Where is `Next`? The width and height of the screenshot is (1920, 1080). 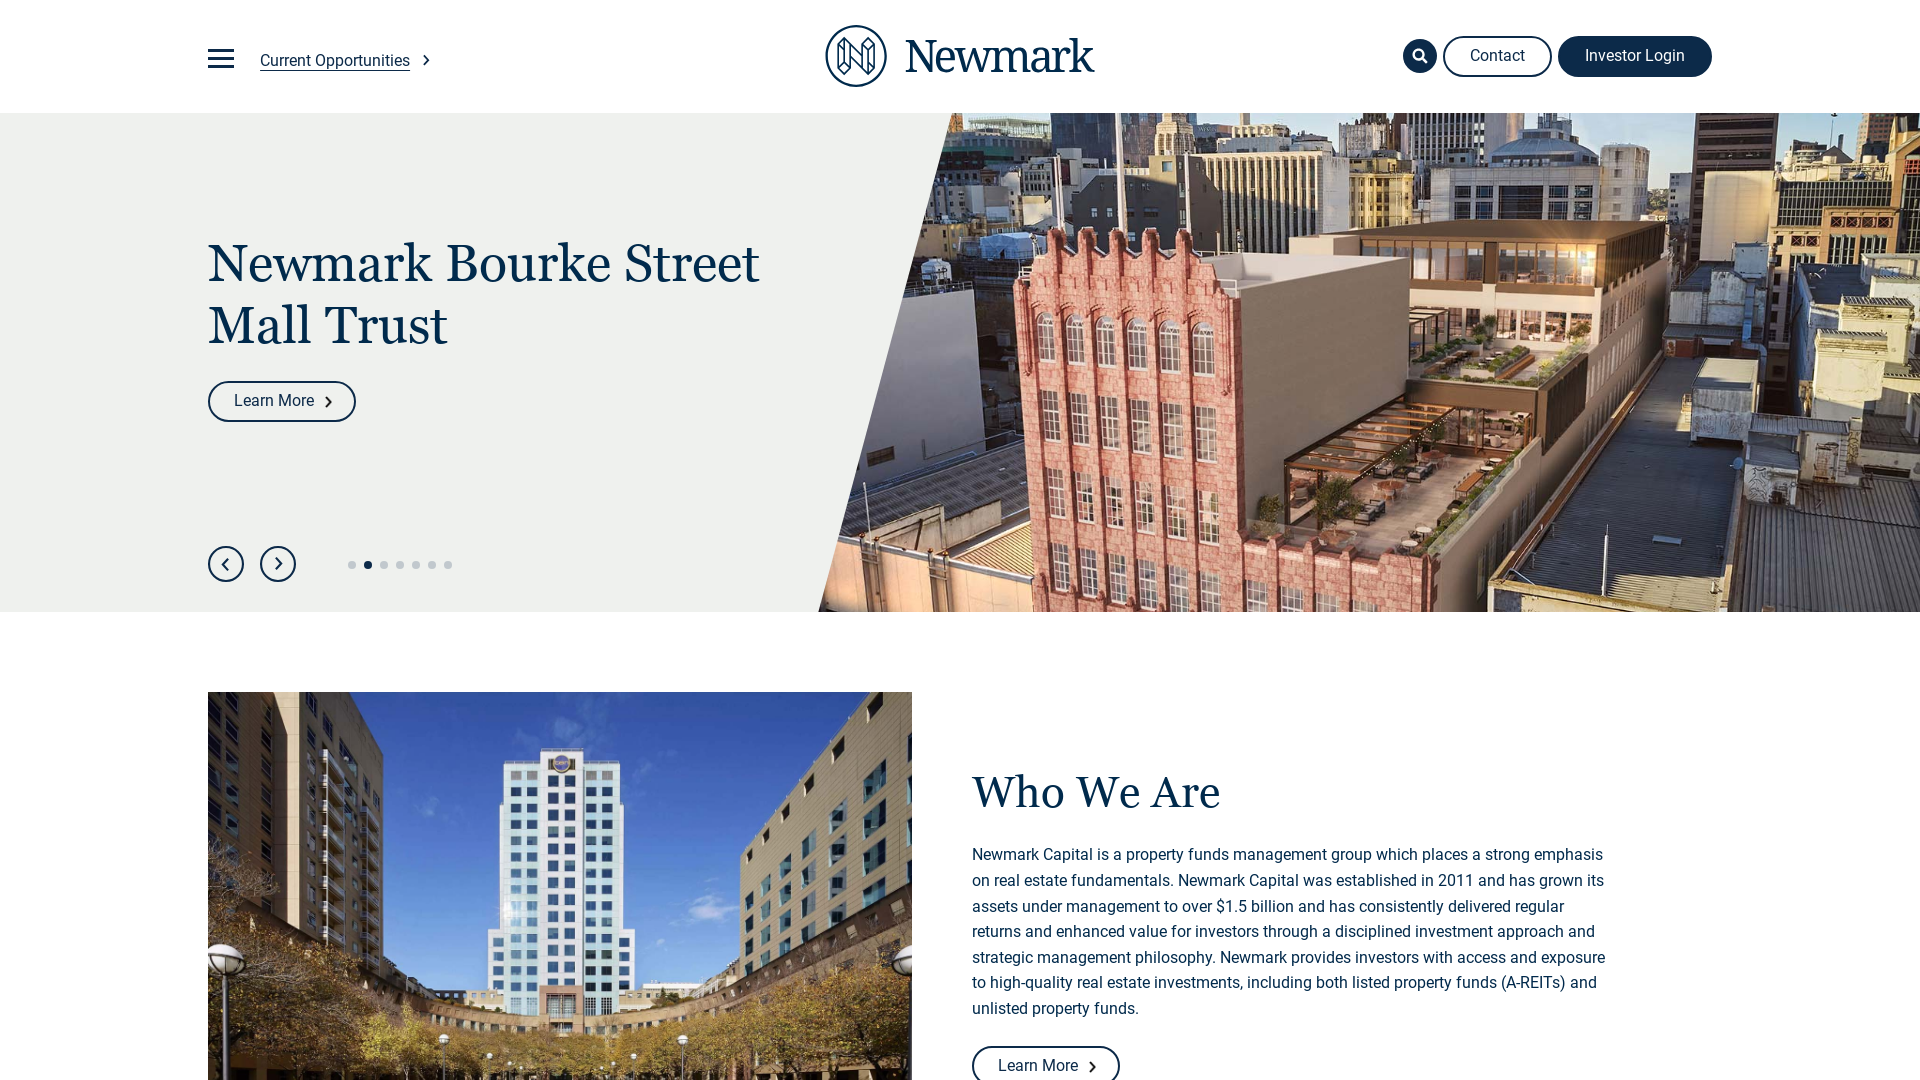
Next is located at coordinates (278, 564).